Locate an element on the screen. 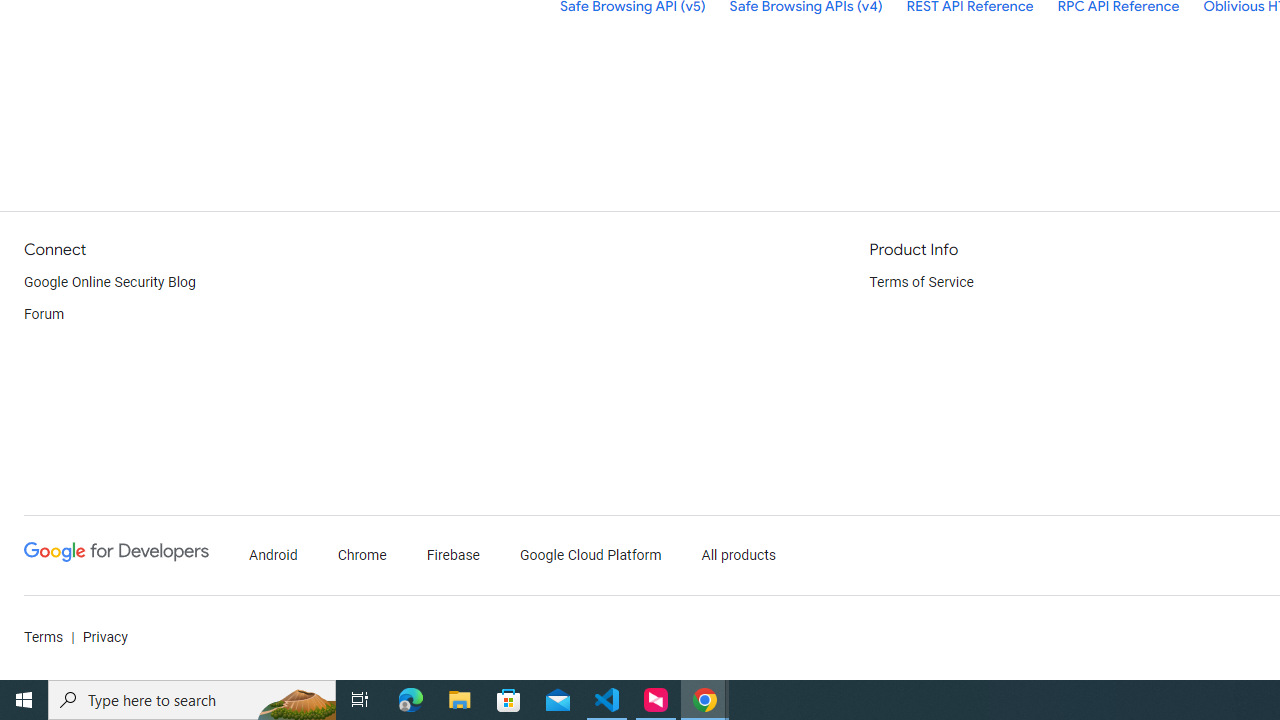 This screenshot has height=720, width=1280. All products is located at coordinates (738, 556).